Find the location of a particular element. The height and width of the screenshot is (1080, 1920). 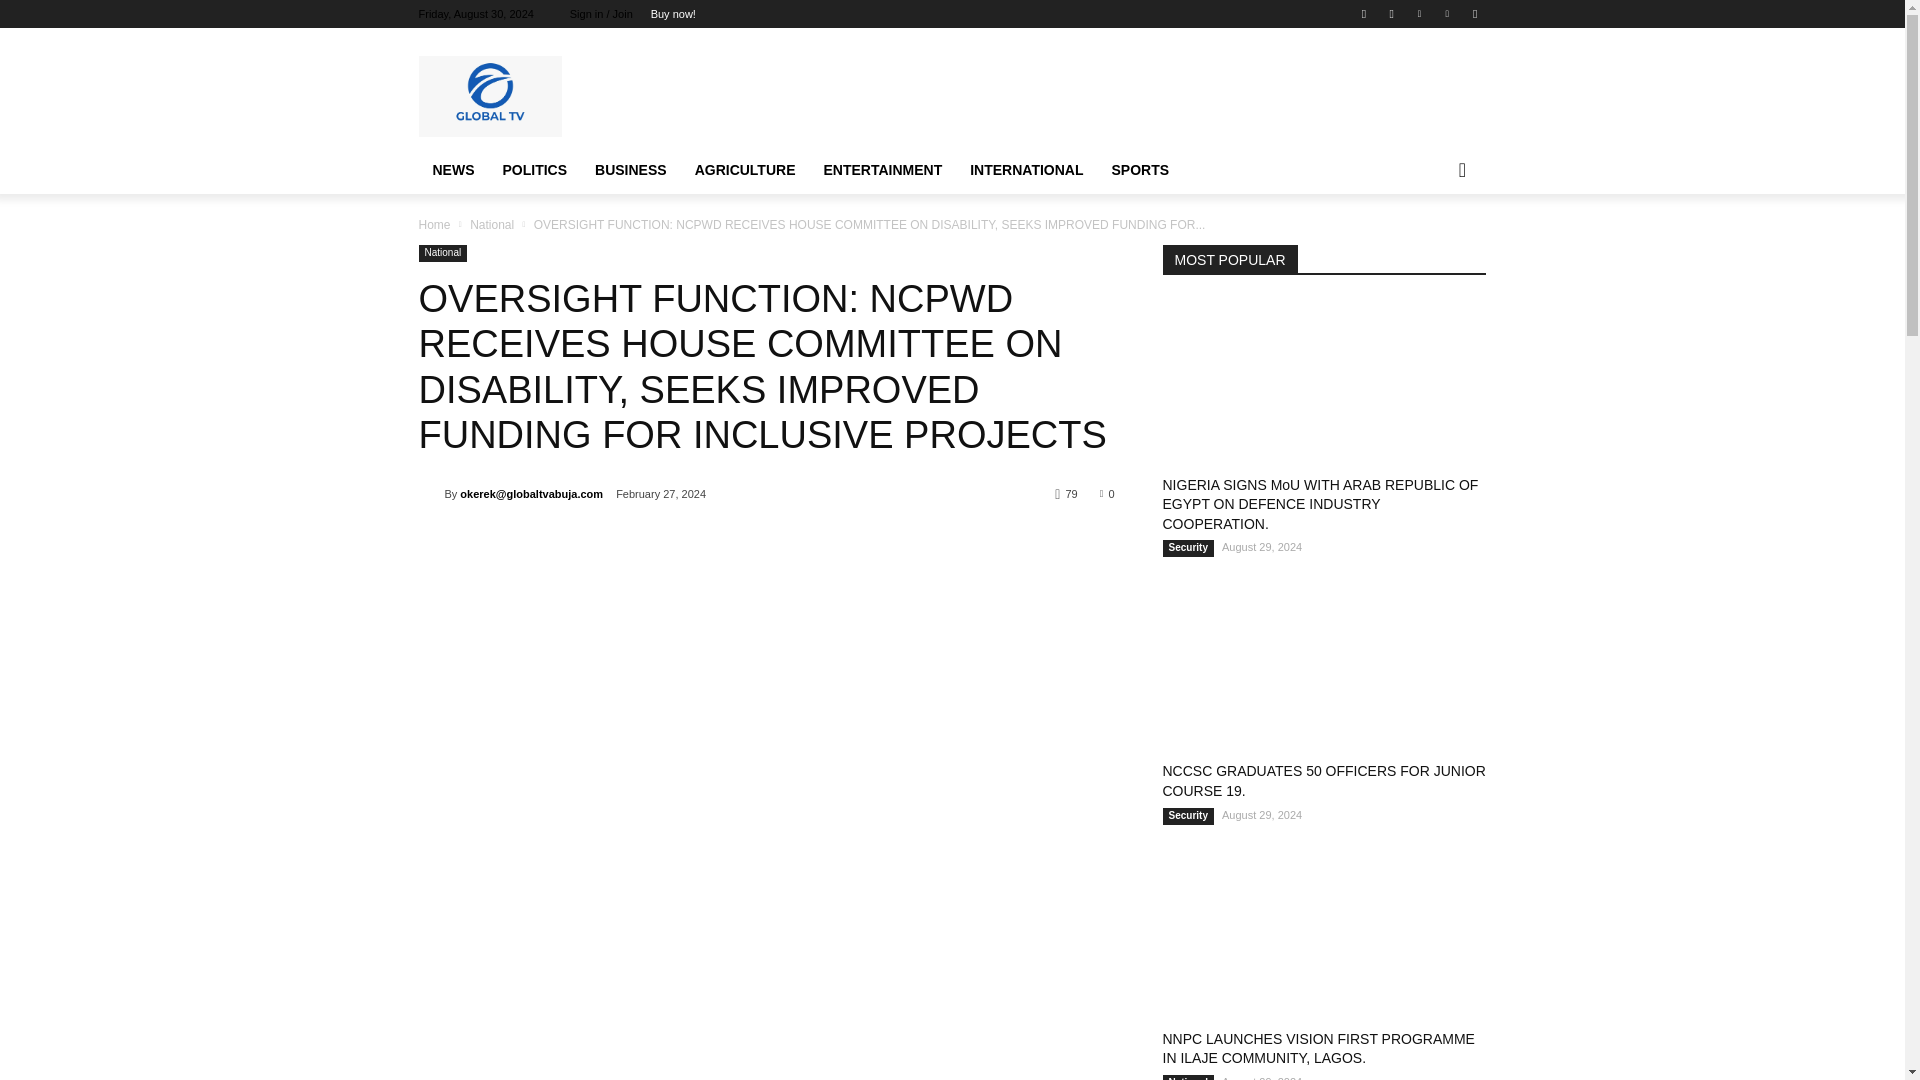

BUSINESS is located at coordinates (631, 170).